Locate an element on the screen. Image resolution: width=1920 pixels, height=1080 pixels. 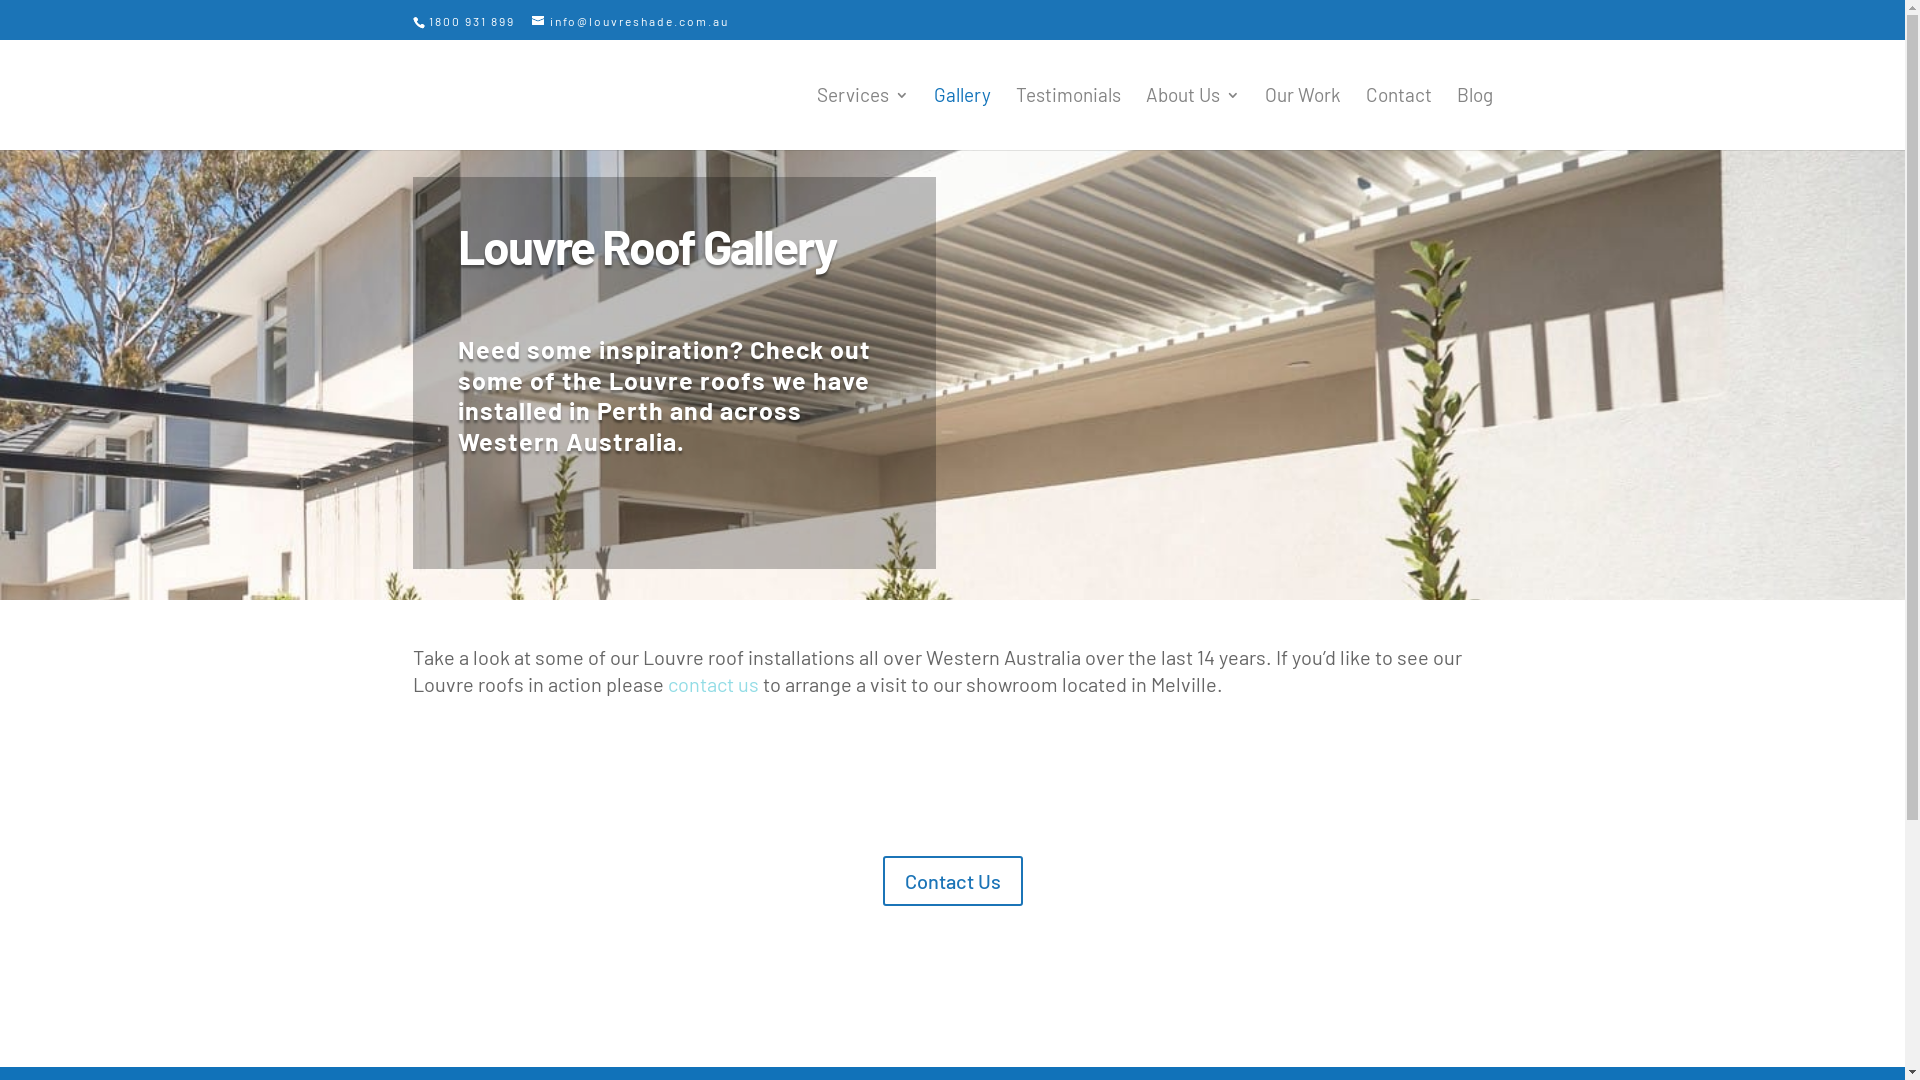
About Us is located at coordinates (1193, 119).